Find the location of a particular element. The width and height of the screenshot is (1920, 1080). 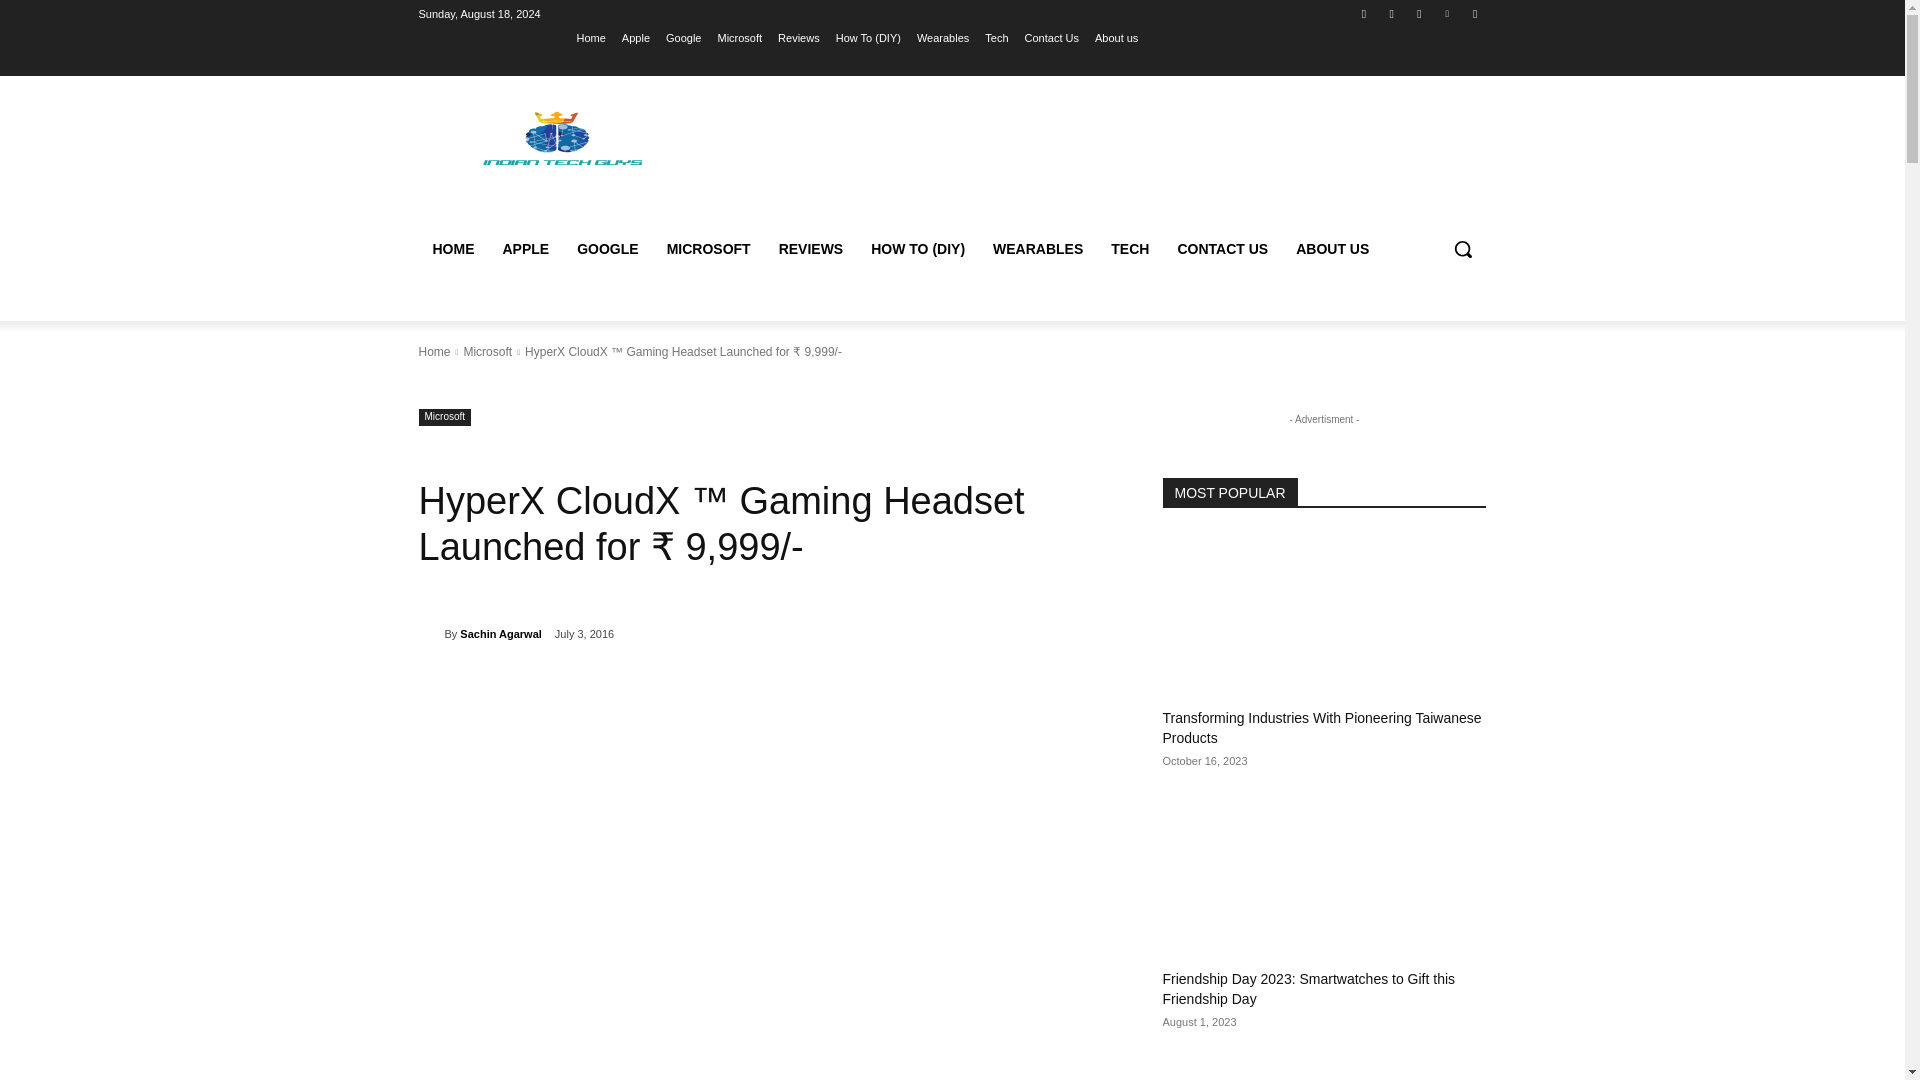

Twitter is located at coordinates (1418, 13).